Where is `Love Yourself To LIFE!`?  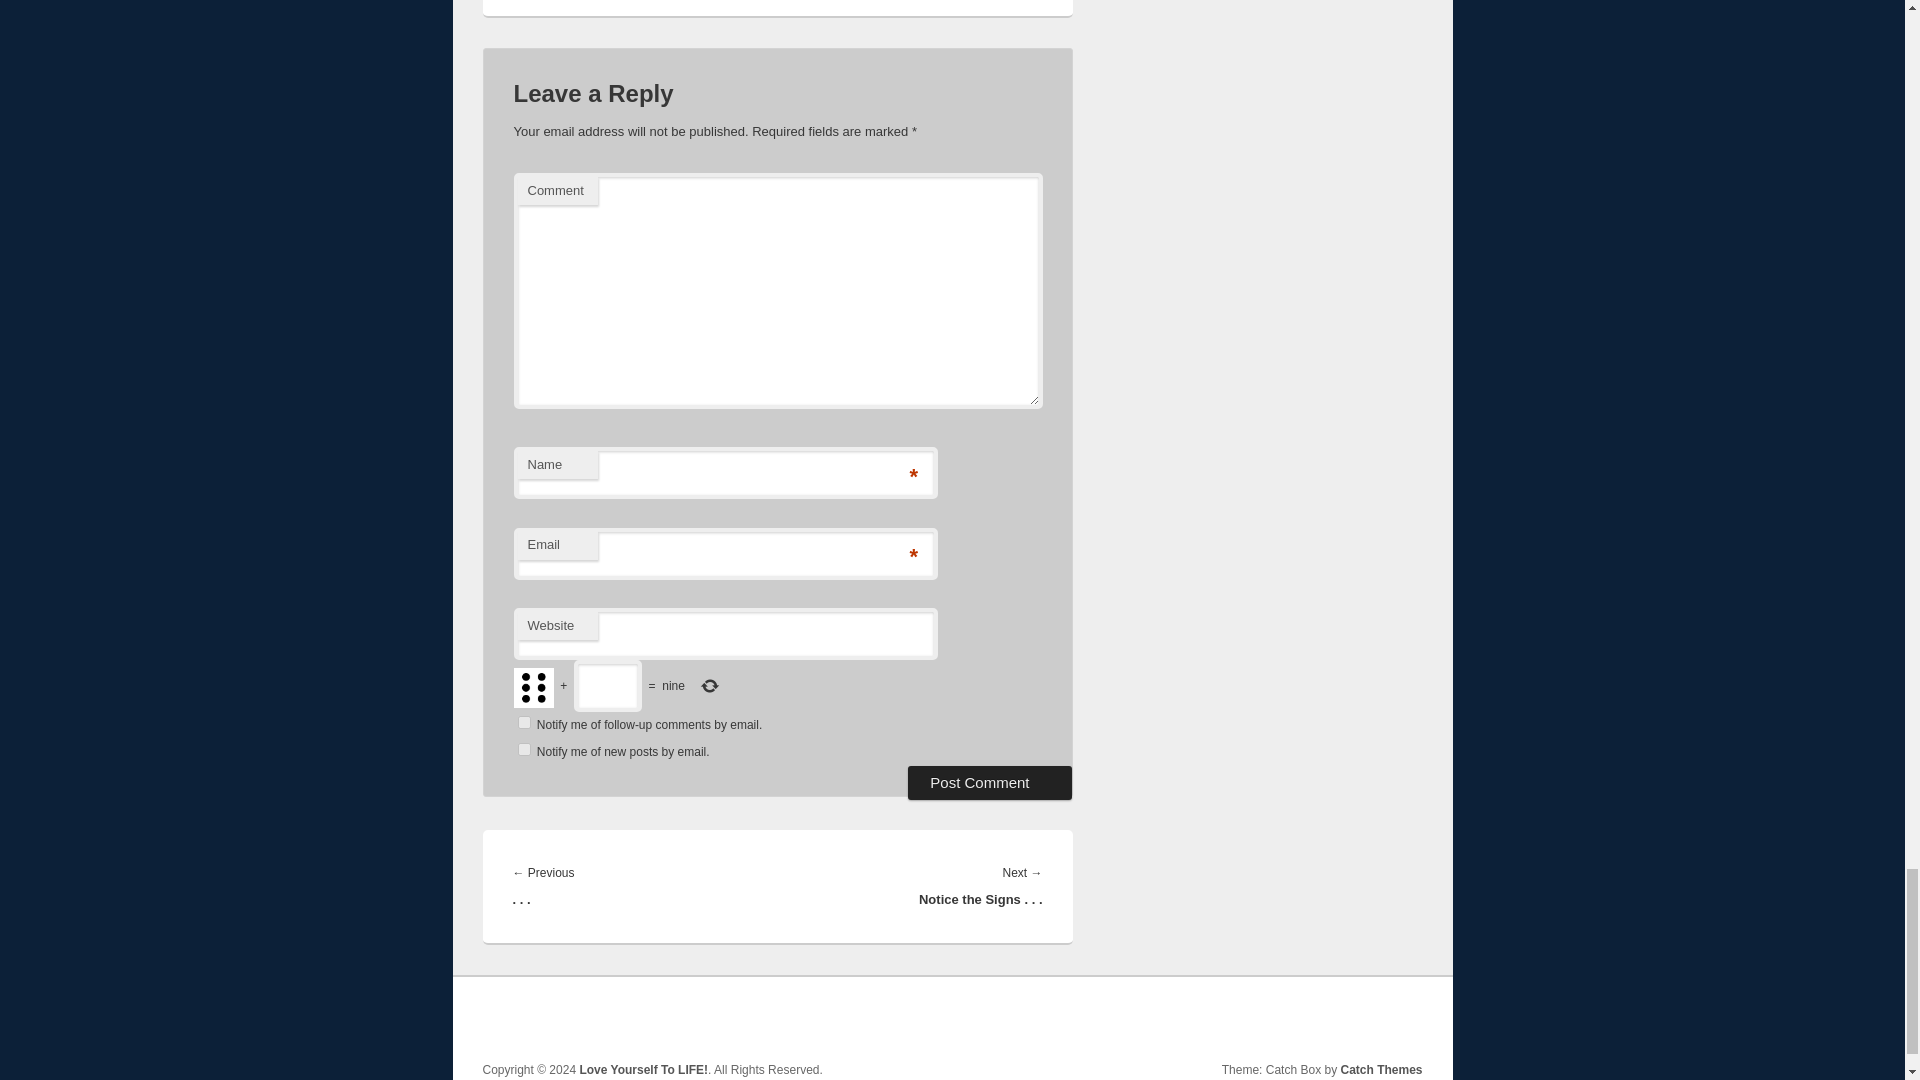 Love Yourself To LIFE! is located at coordinates (644, 1069).